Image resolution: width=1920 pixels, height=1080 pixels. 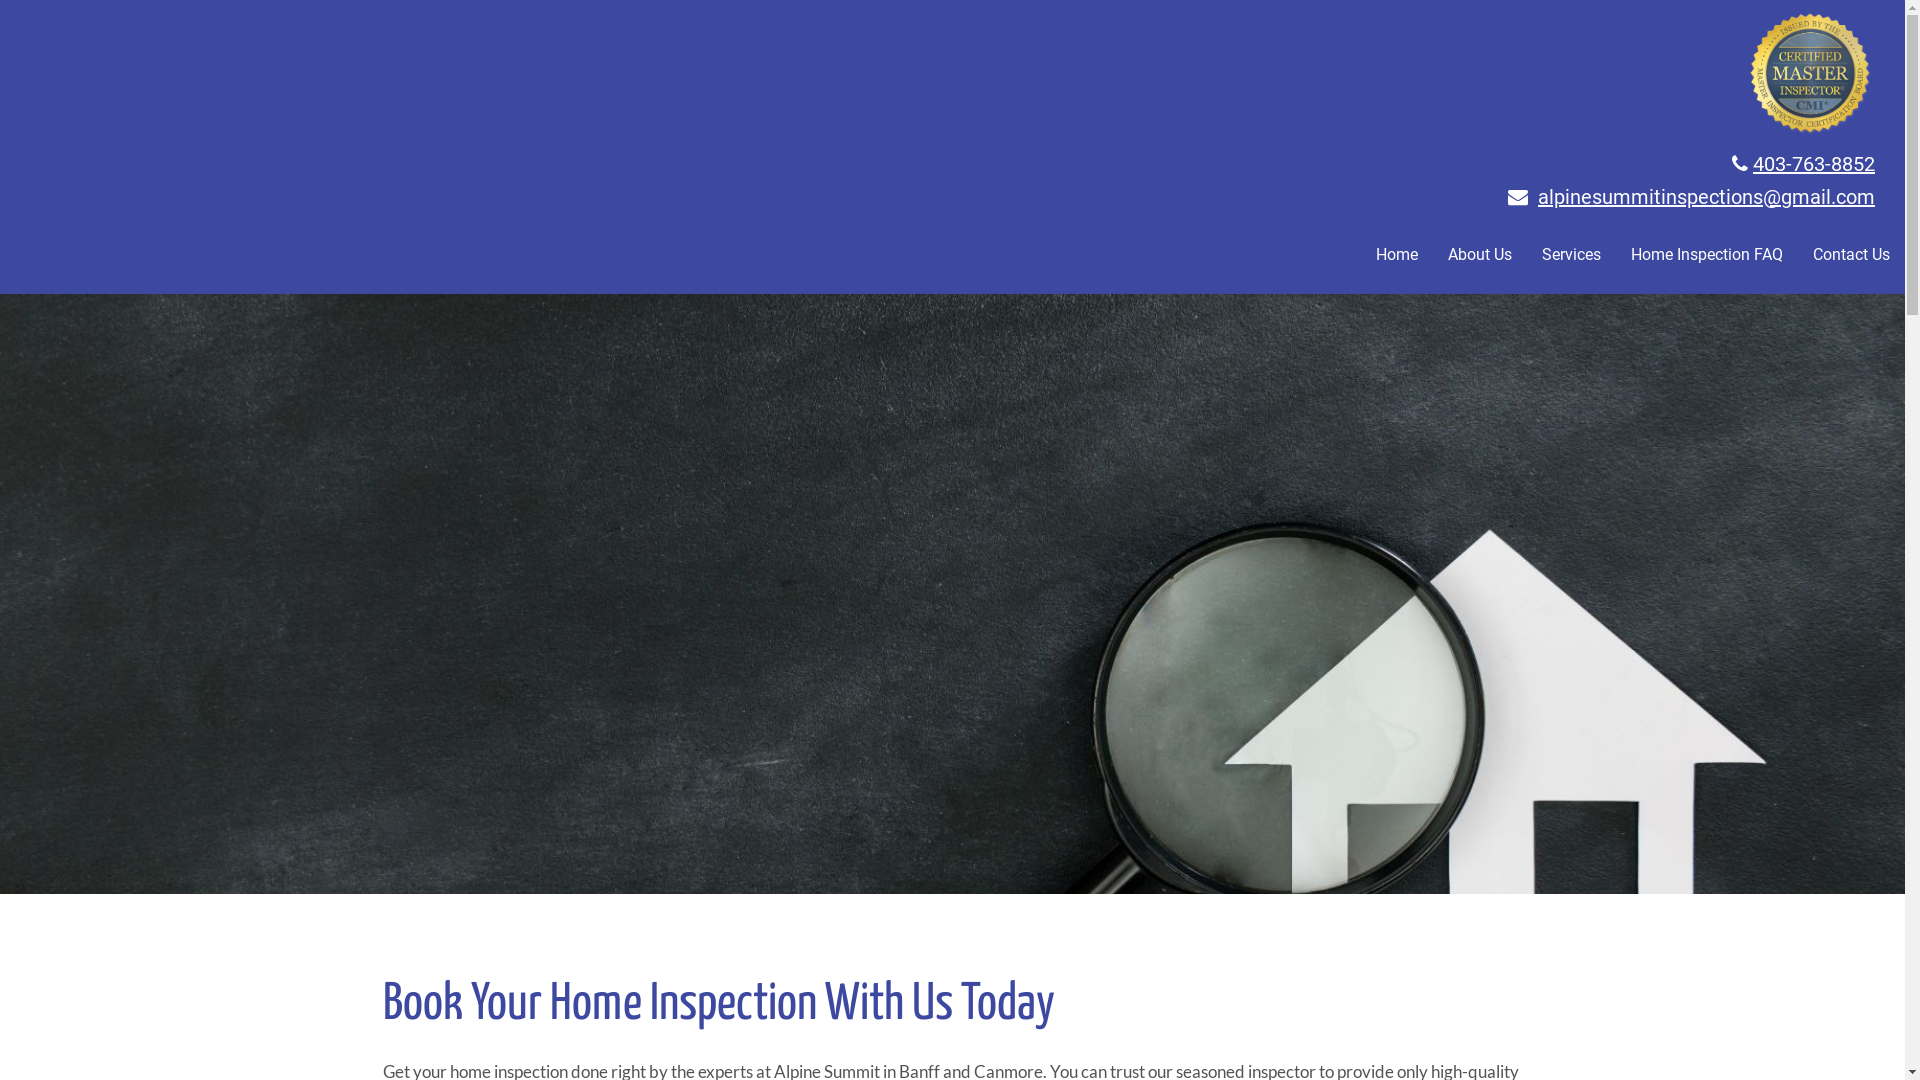 What do you see at coordinates (1572, 256) in the screenshot?
I see `Services` at bounding box center [1572, 256].